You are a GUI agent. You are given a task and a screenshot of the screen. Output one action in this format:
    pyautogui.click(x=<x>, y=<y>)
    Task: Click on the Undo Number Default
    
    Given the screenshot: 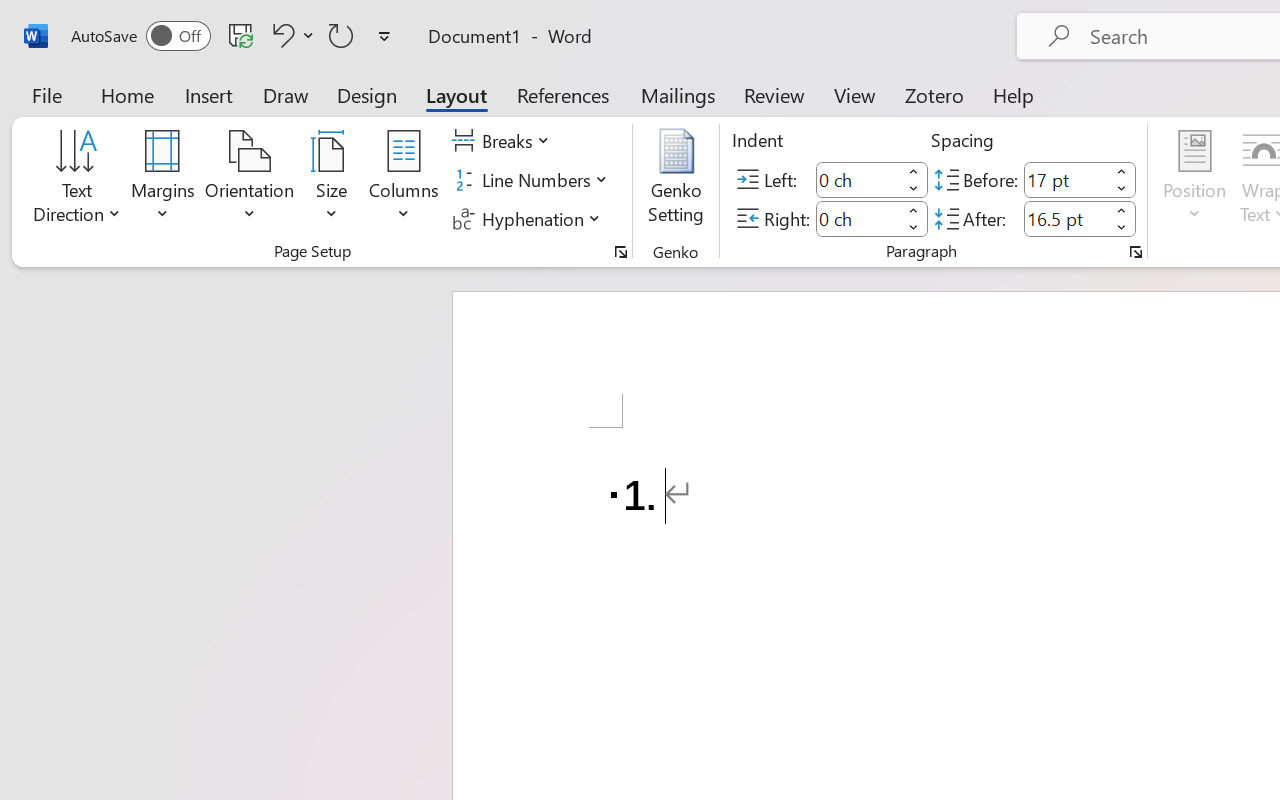 What is the action you would take?
    pyautogui.click(x=290, y=35)
    